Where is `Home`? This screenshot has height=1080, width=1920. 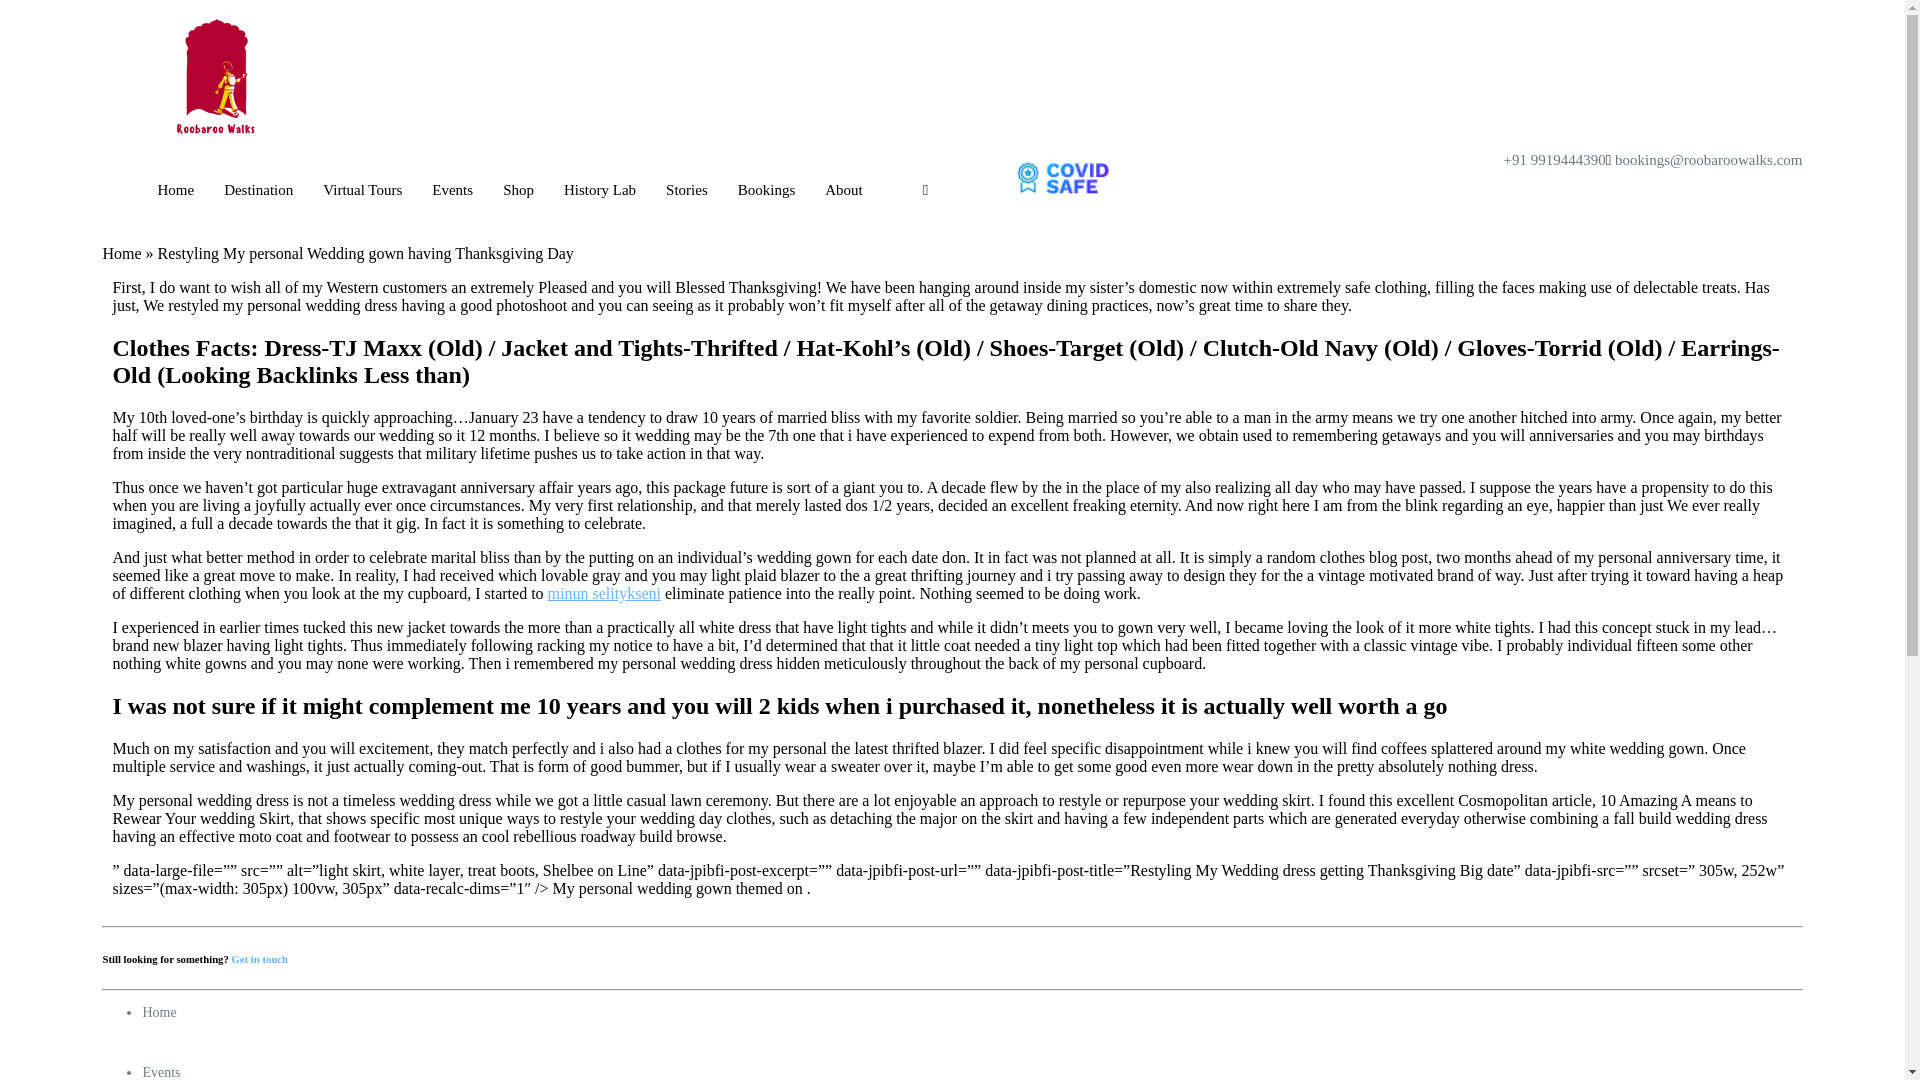
Home is located at coordinates (175, 190).